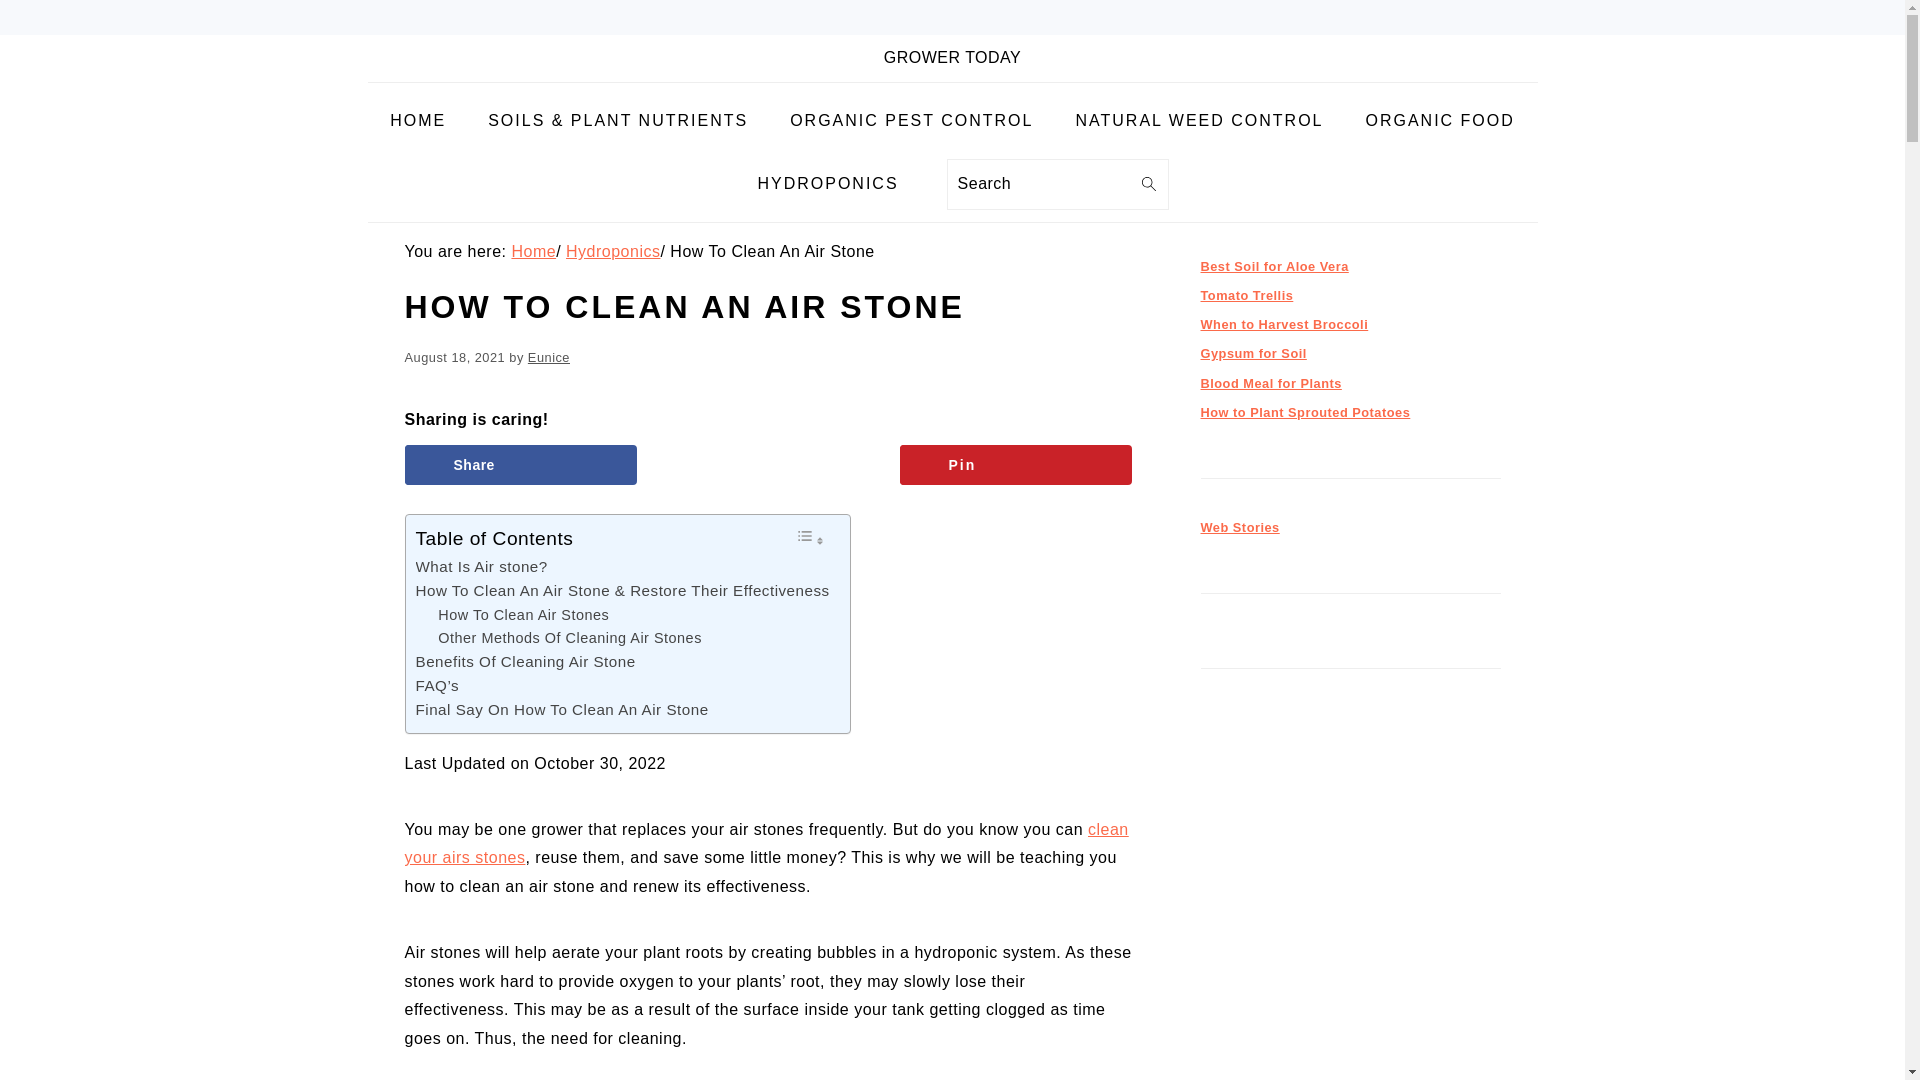 The width and height of the screenshot is (1920, 1080). I want to click on Benefits Of Cleaning Air Stone, so click(526, 662).